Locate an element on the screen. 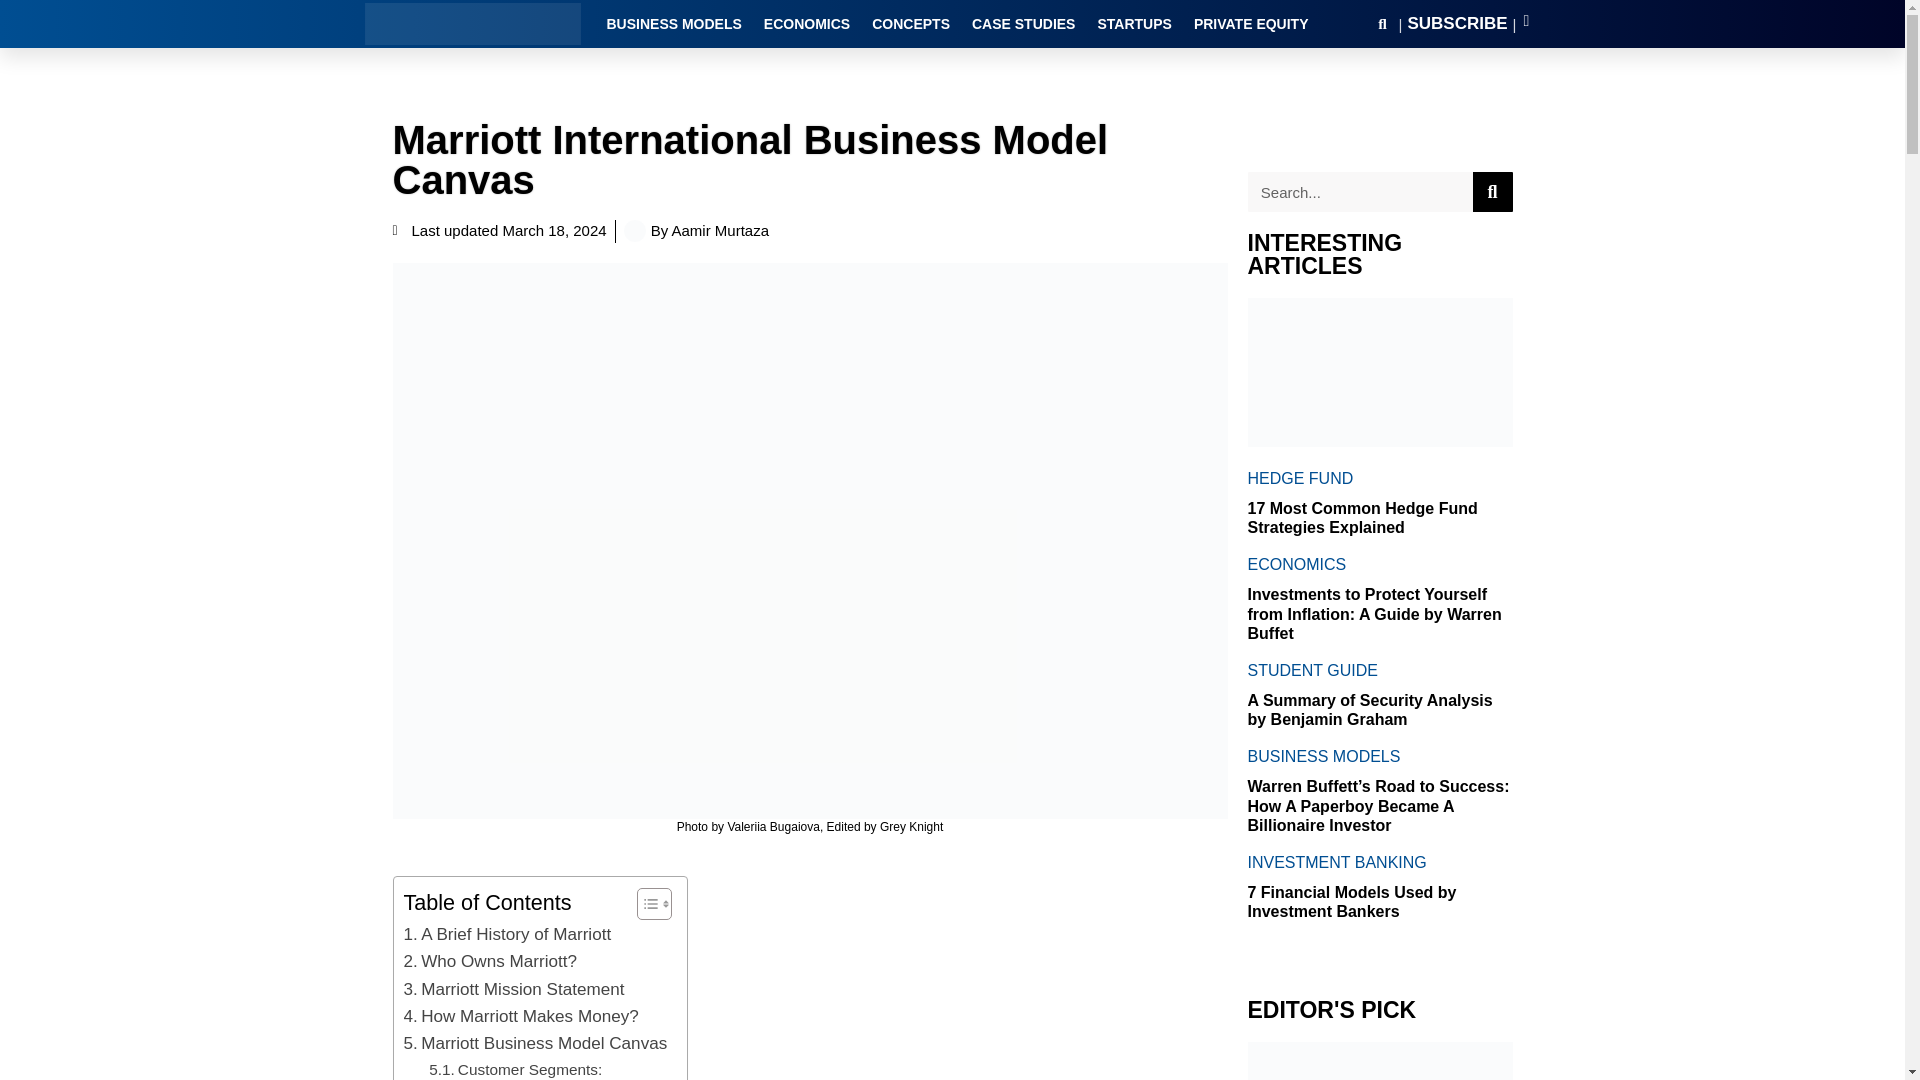 The height and width of the screenshot is (1080, 1920). PRIVATE EQUITY is located at coordinates (1252, 23).